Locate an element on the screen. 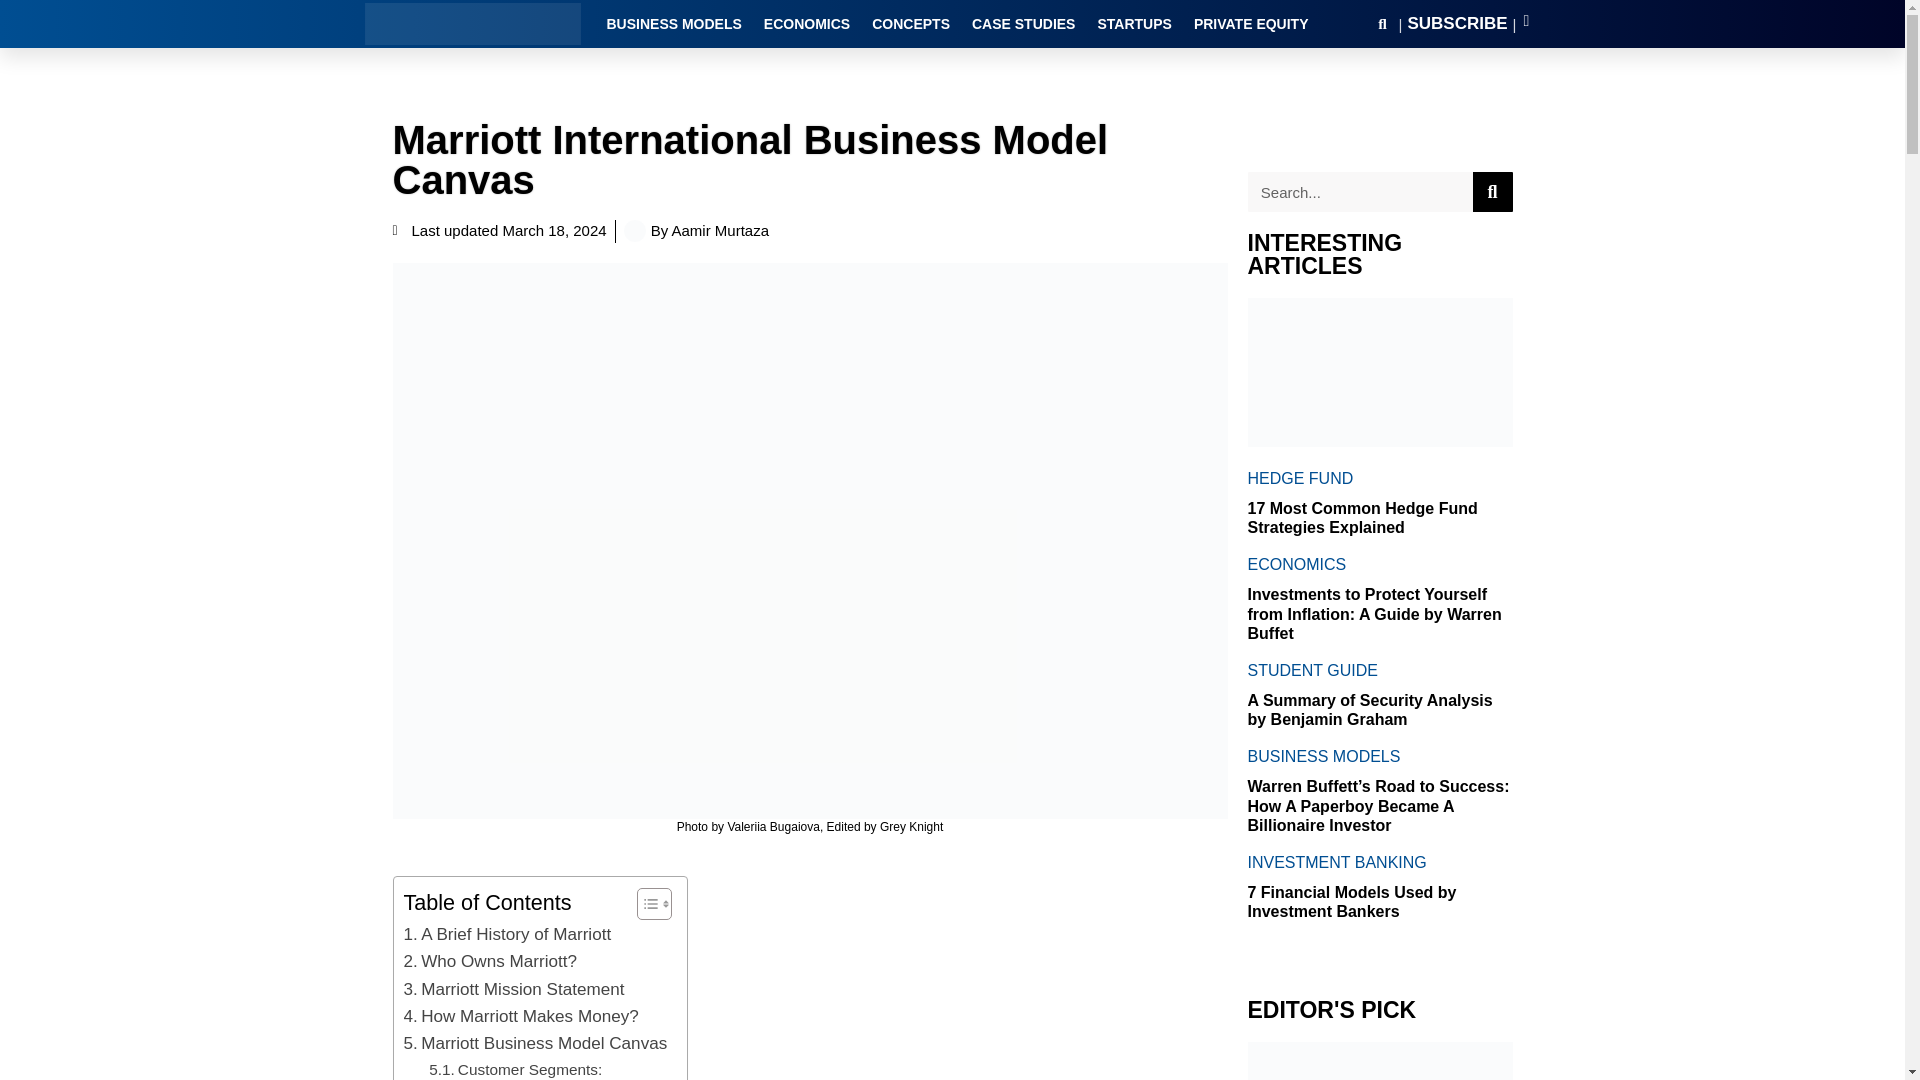 The height and width of the screenshot is (1080, 1920). PRIVATE EQUITY is located at coordinates (1252, 23).